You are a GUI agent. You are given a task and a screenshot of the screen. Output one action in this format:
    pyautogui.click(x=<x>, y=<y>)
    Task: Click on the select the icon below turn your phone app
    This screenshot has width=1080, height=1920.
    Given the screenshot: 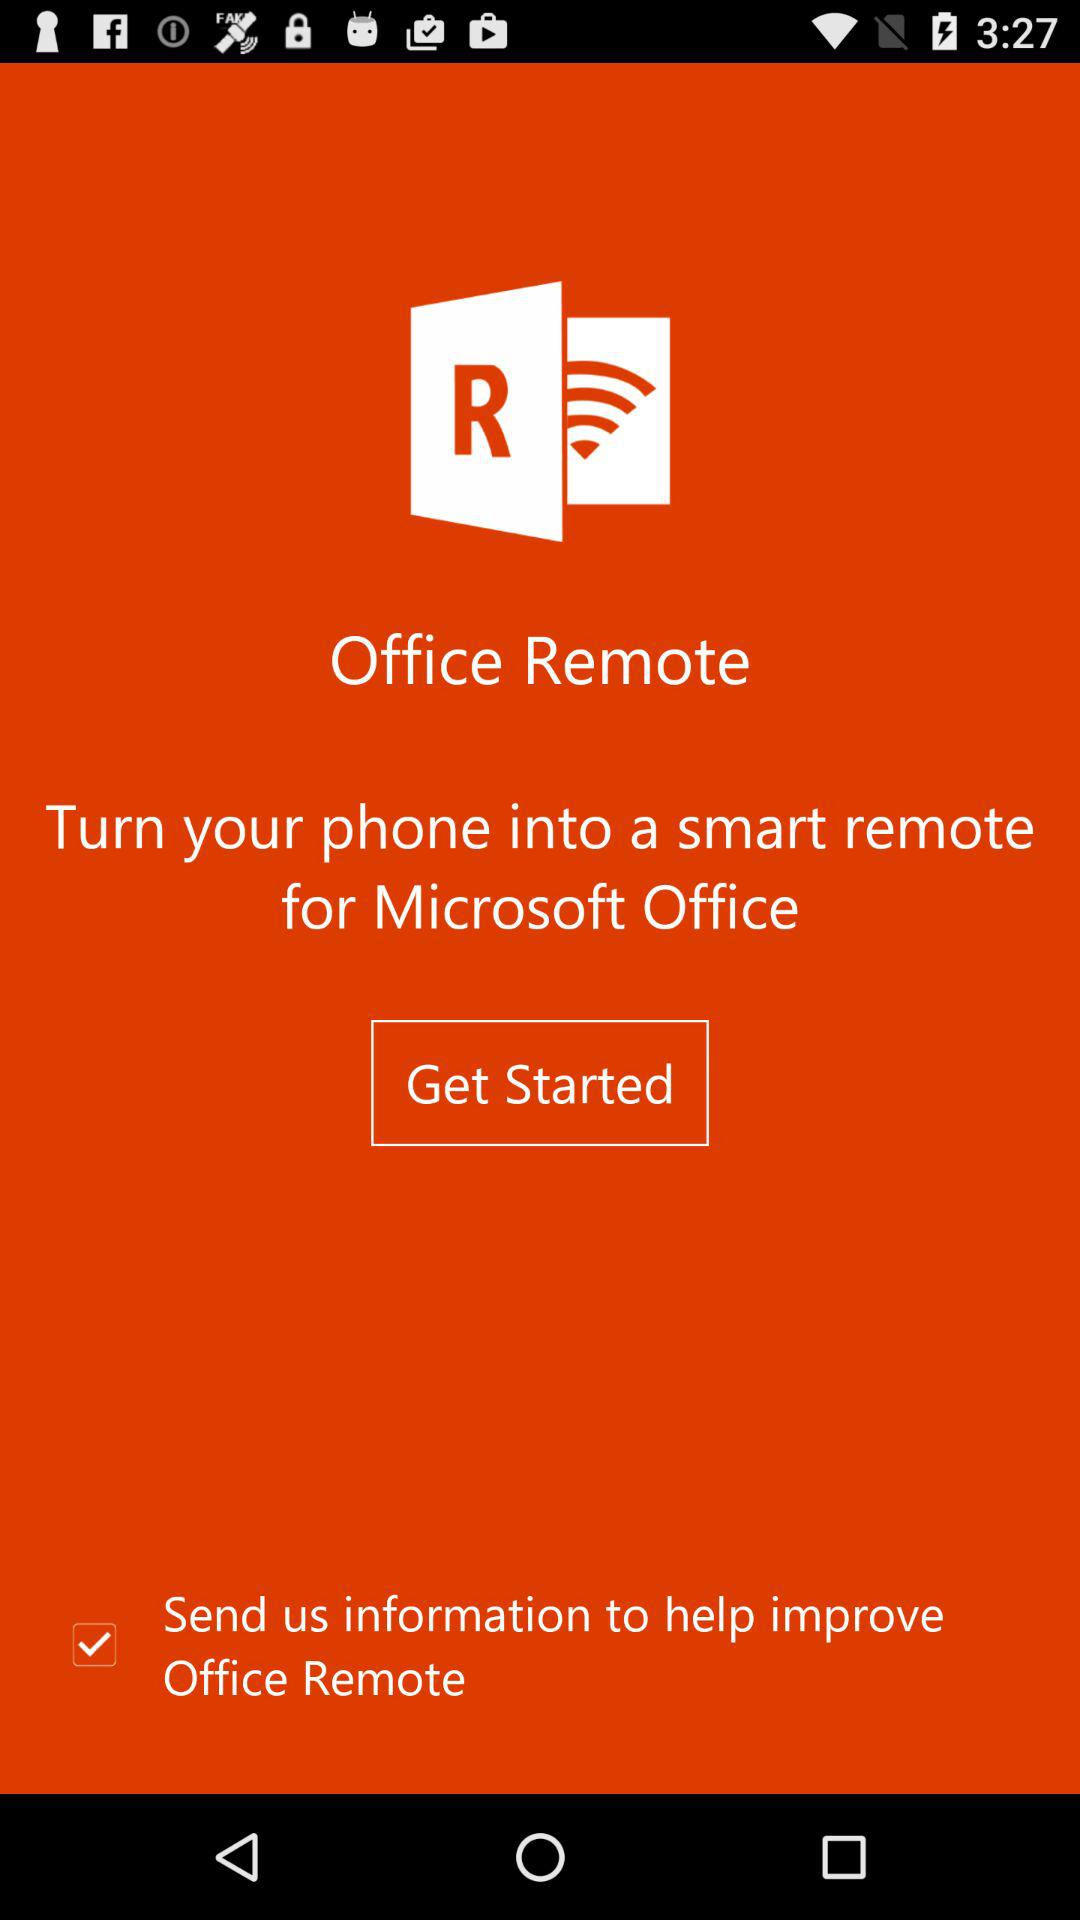 What is the action you would take?
    pyautogui.click(x=540, y=1083)
    